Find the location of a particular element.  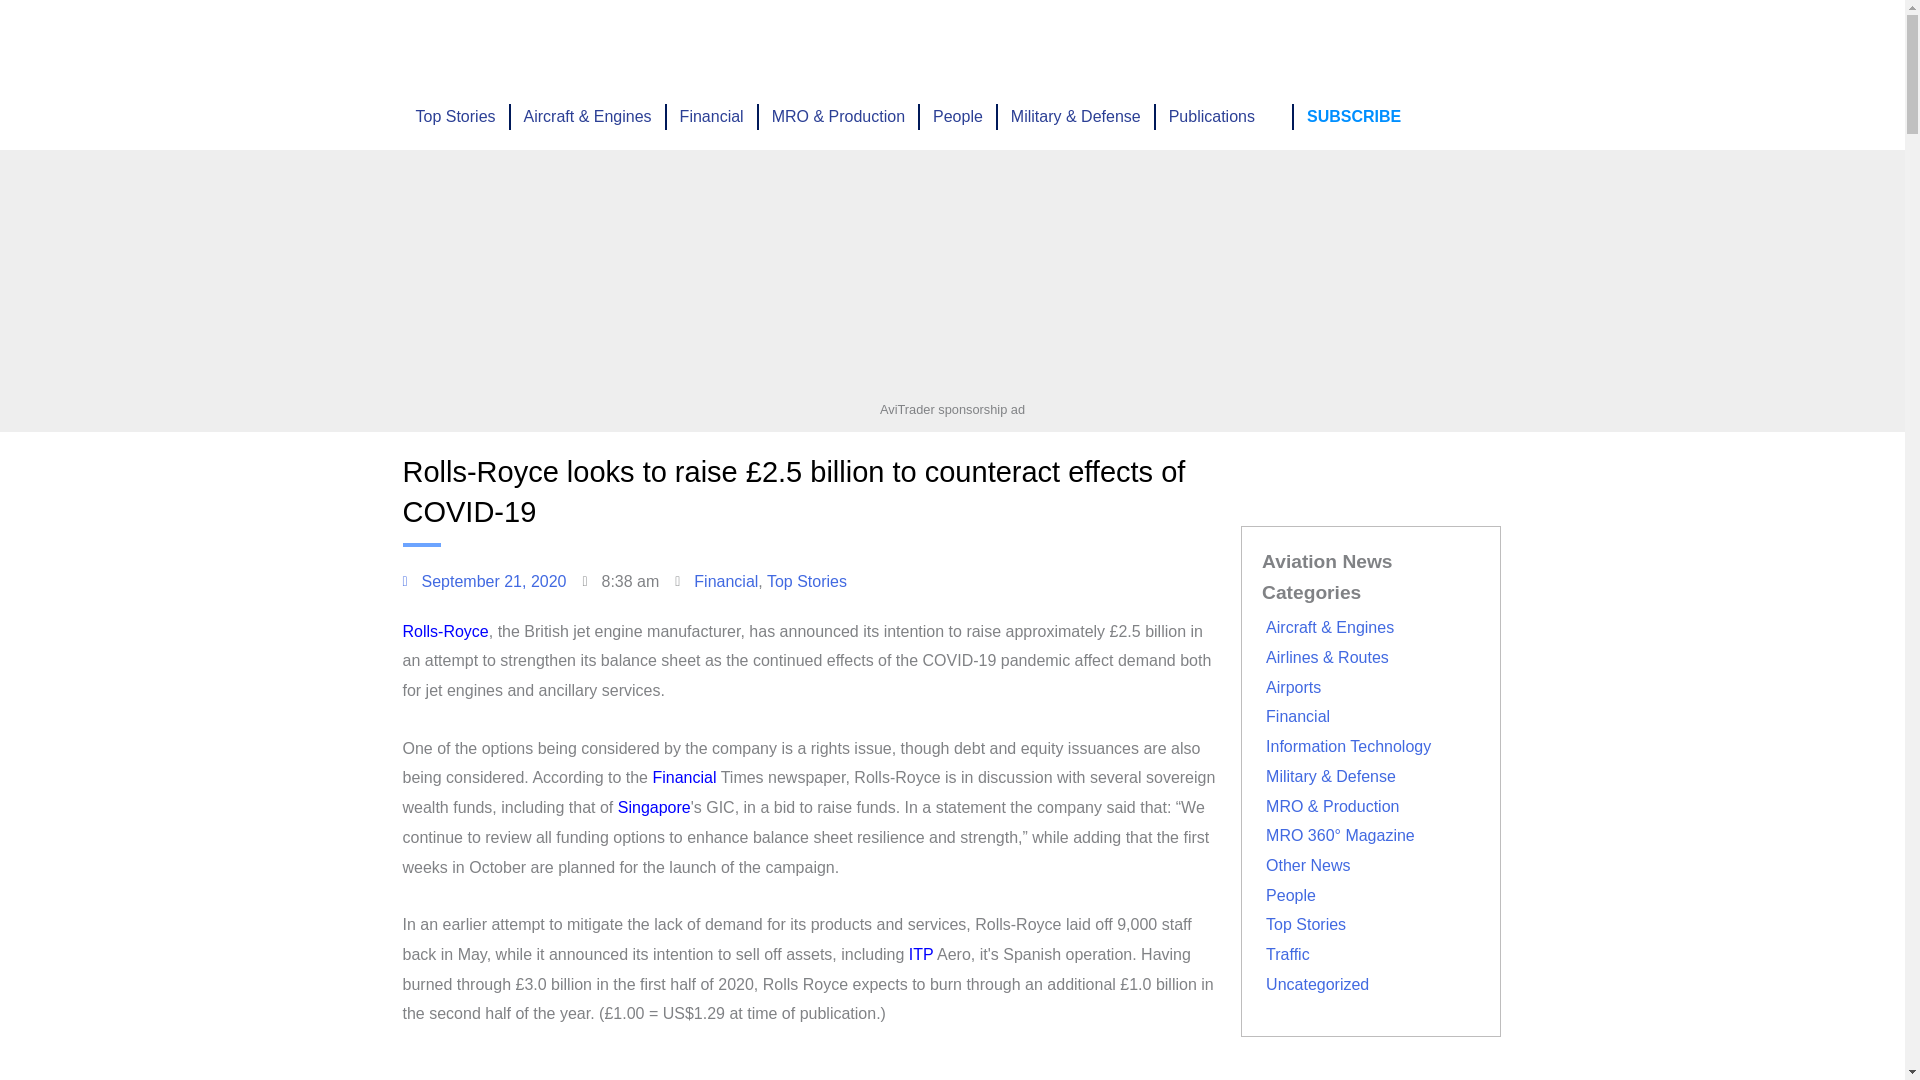

Contact Us is located at coordinates (1347, 42).